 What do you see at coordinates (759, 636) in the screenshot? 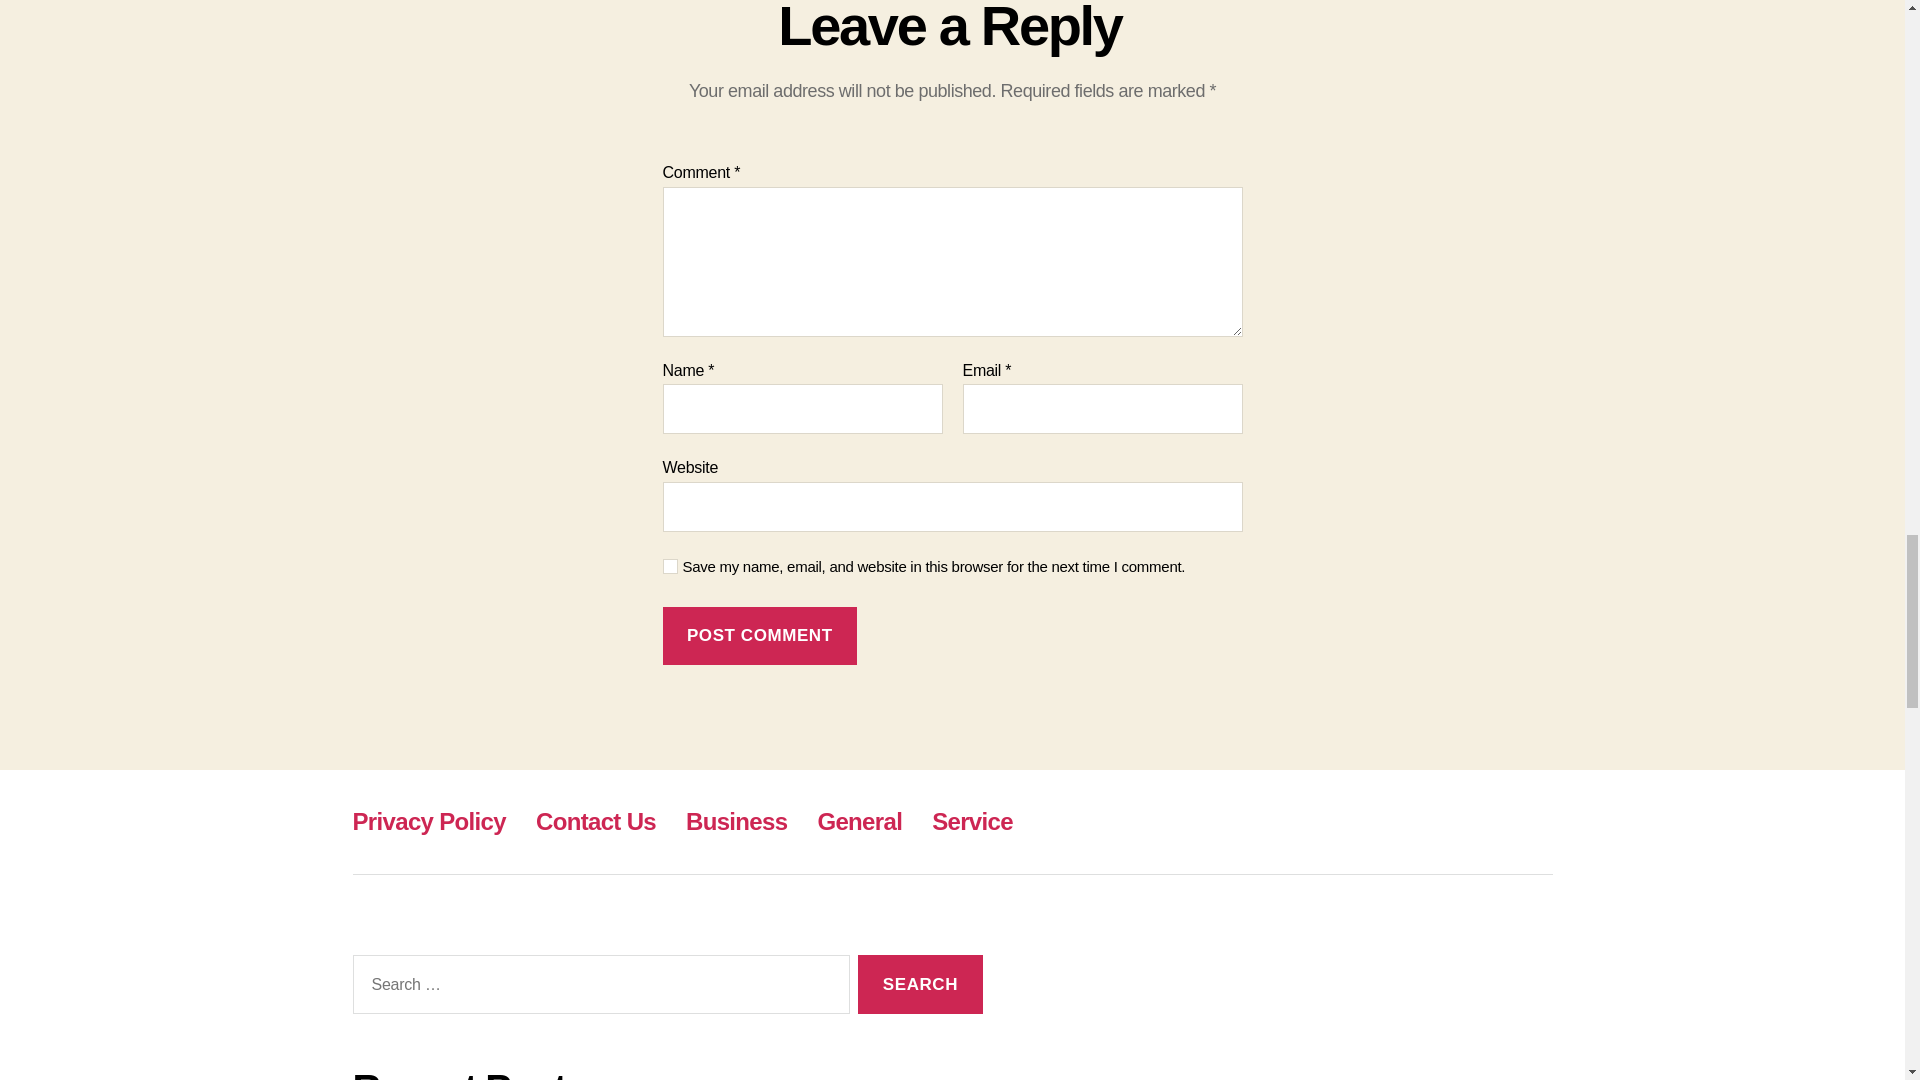
I see `Post Comment` at bounding box center [759, 636].